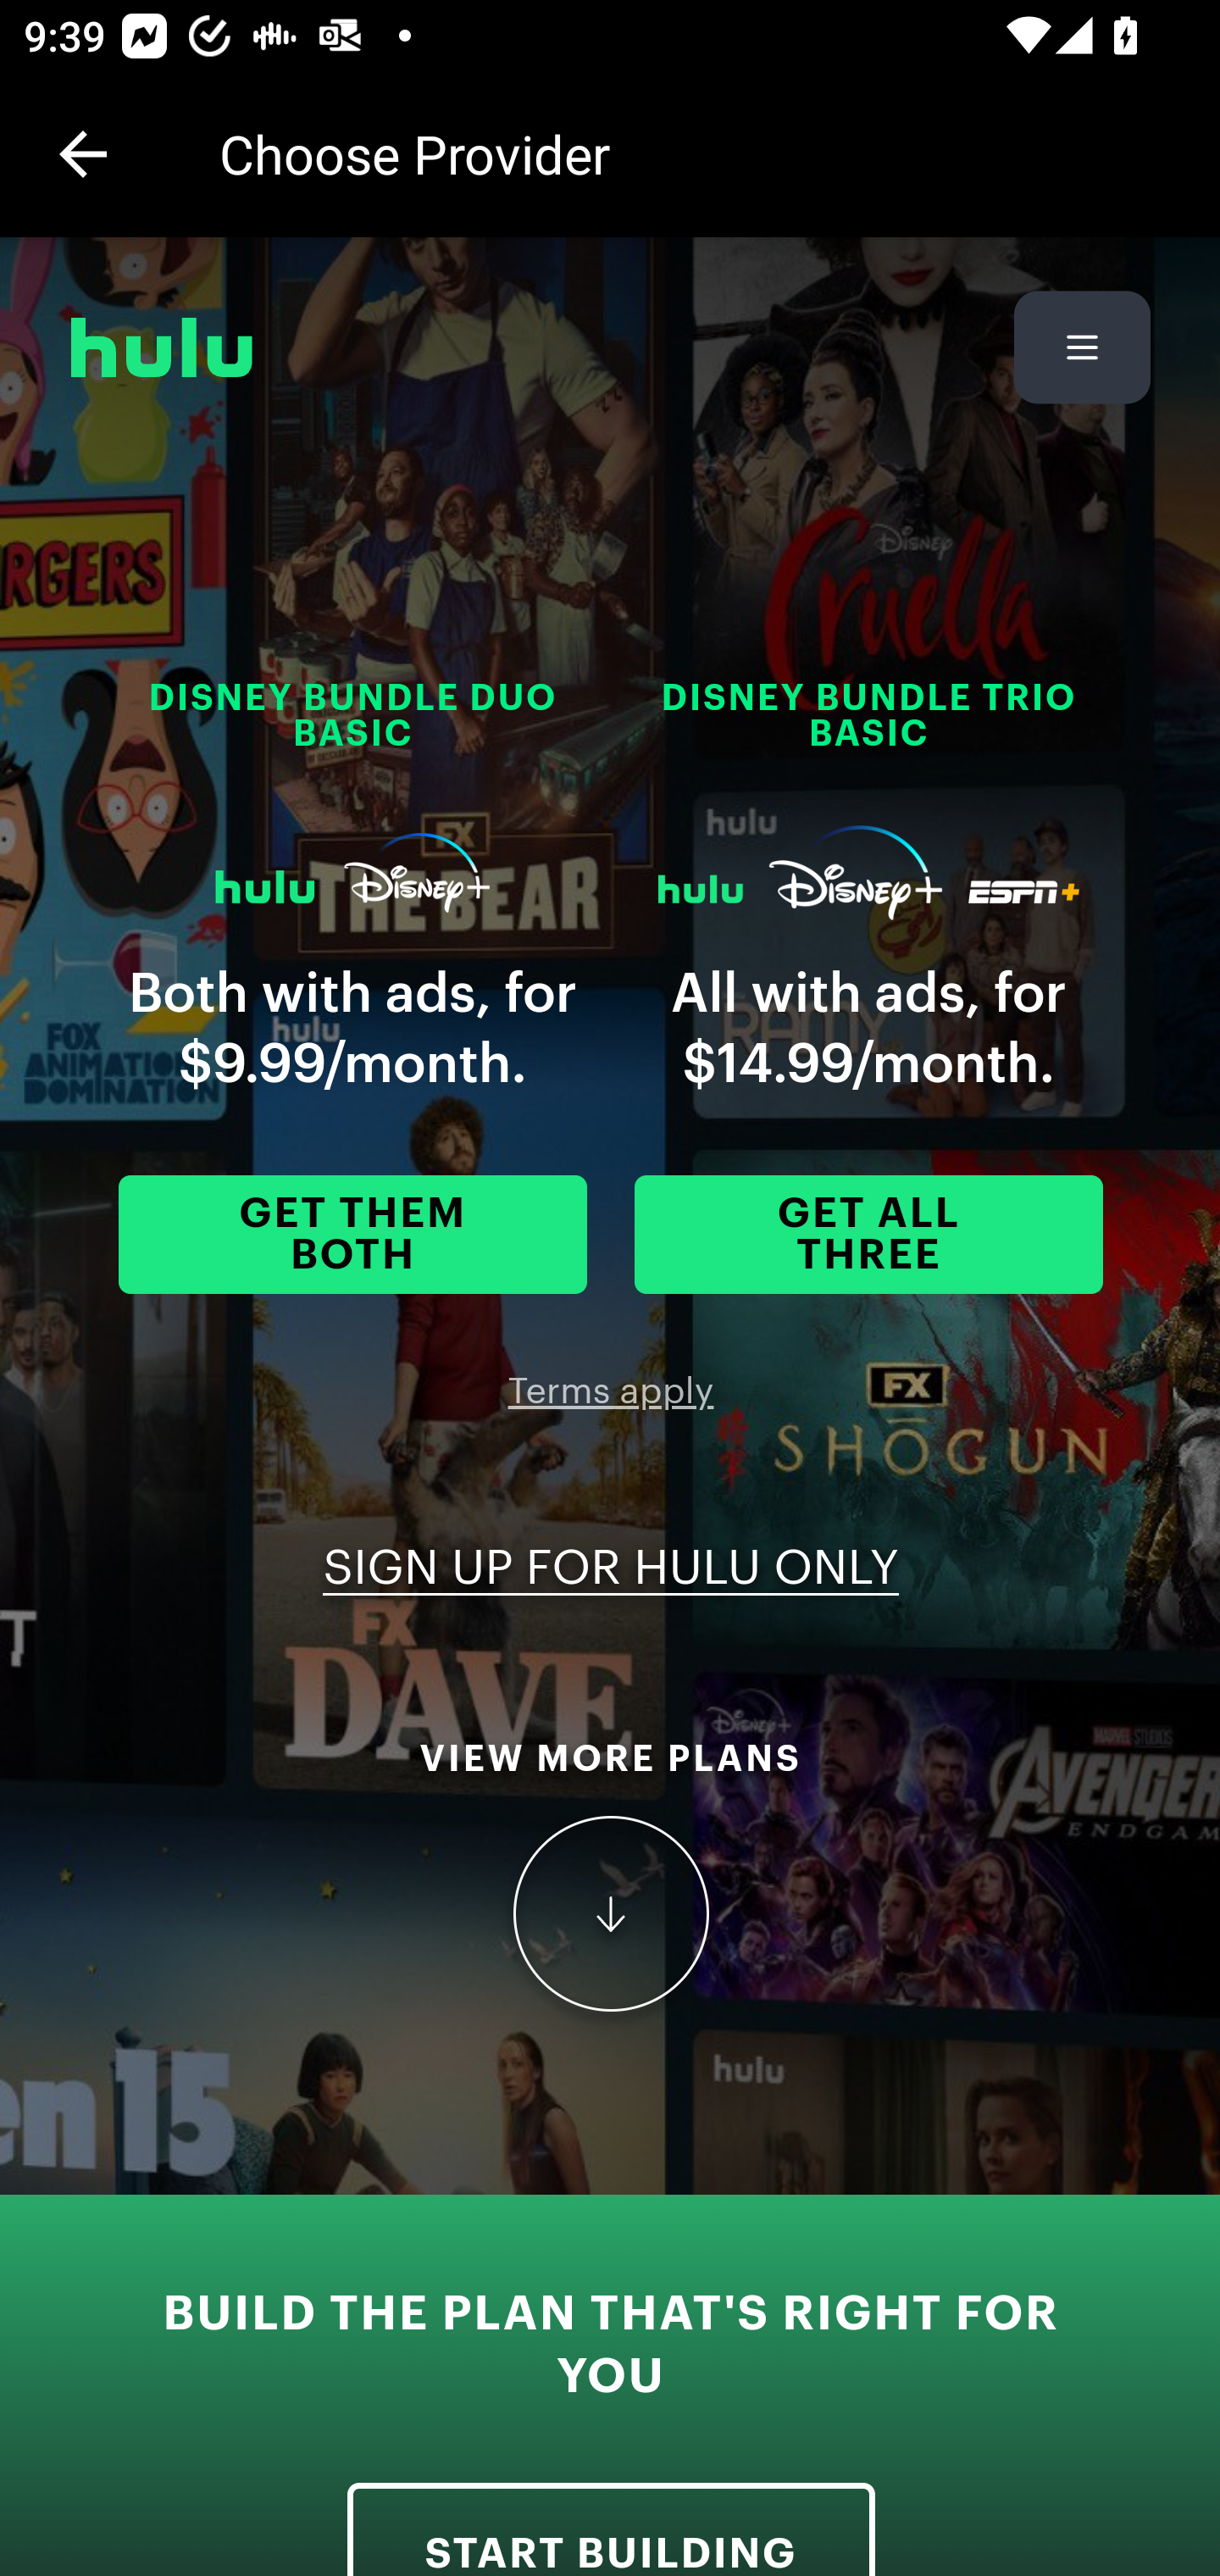 Image resolution: width=1220 pixels, height=2576 pixels. Describe the element at coordinates (353, 1029) in the screenshot. I see `Both with ads, for $9.99/month.` at that location.